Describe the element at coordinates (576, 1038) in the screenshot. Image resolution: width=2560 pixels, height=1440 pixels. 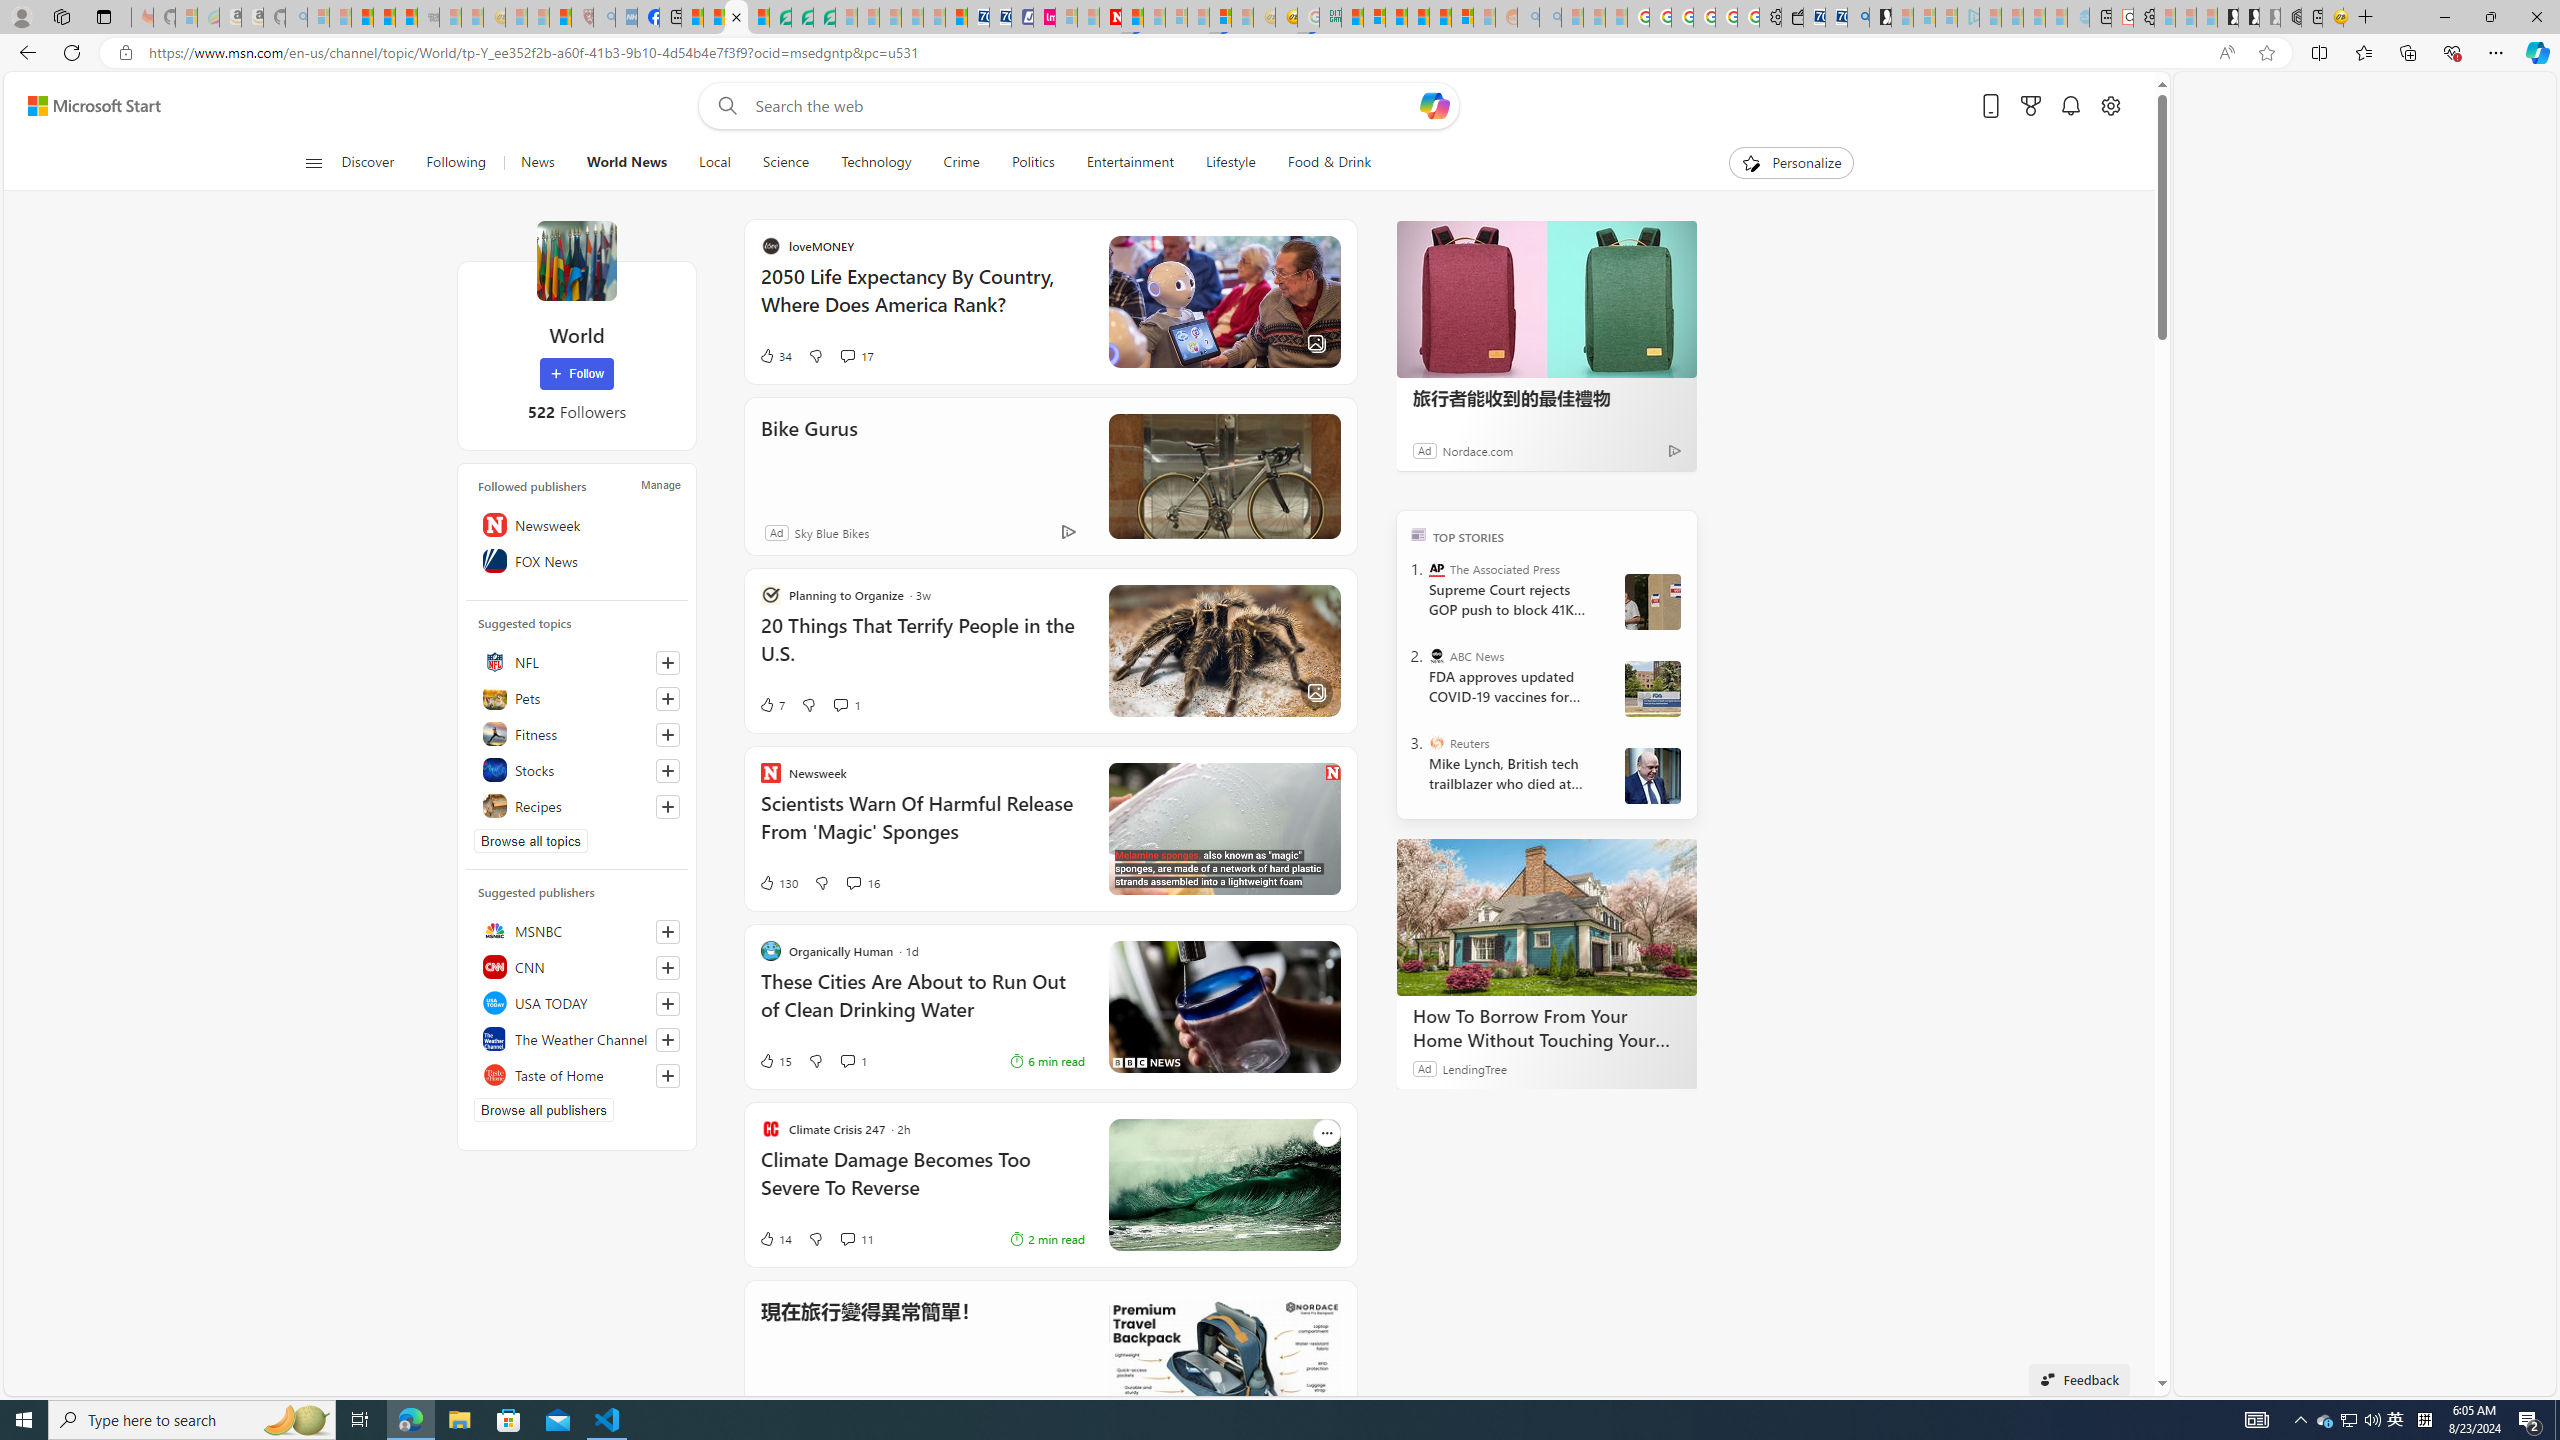
I see `The Weather Channel` at that location.